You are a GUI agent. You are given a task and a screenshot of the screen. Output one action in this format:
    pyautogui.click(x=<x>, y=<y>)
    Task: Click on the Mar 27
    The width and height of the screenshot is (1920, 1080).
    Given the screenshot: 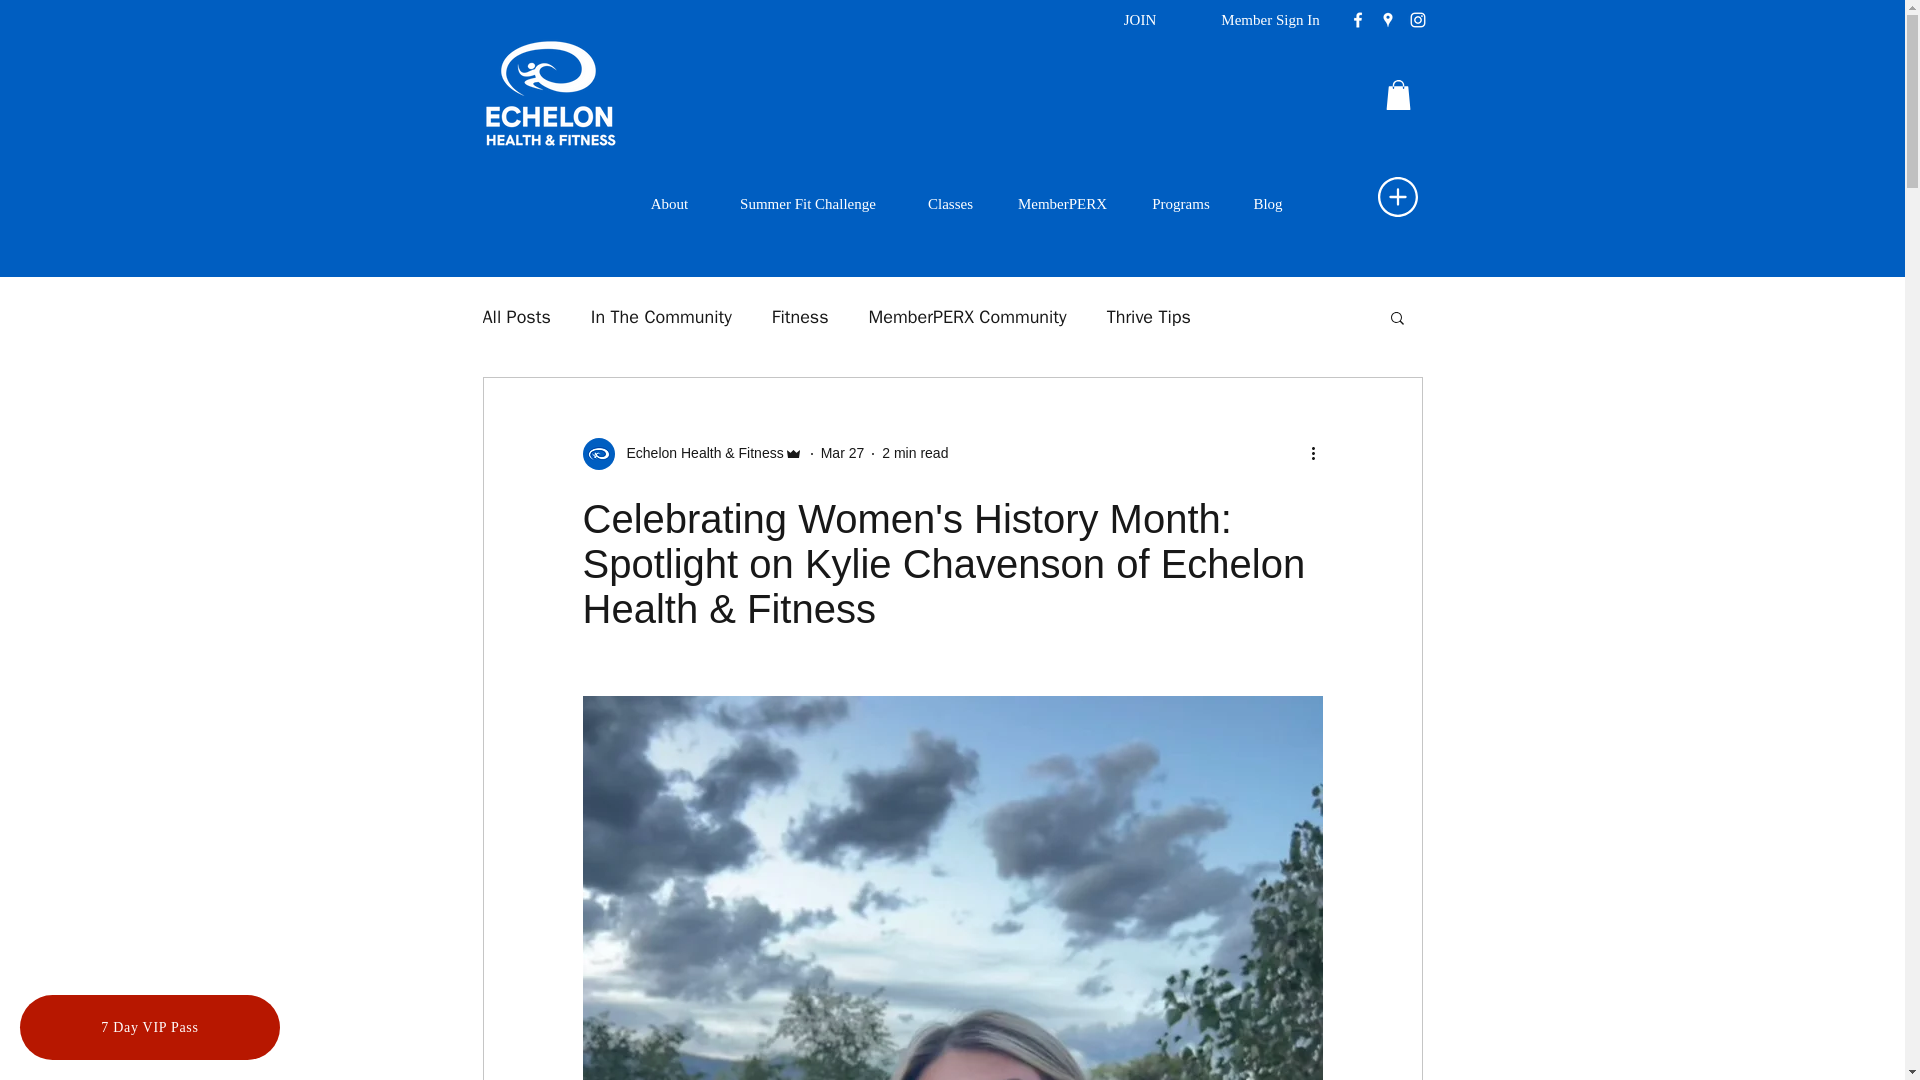 What is the action you would take?
    pyautogui.click(x=843, y=452)
    